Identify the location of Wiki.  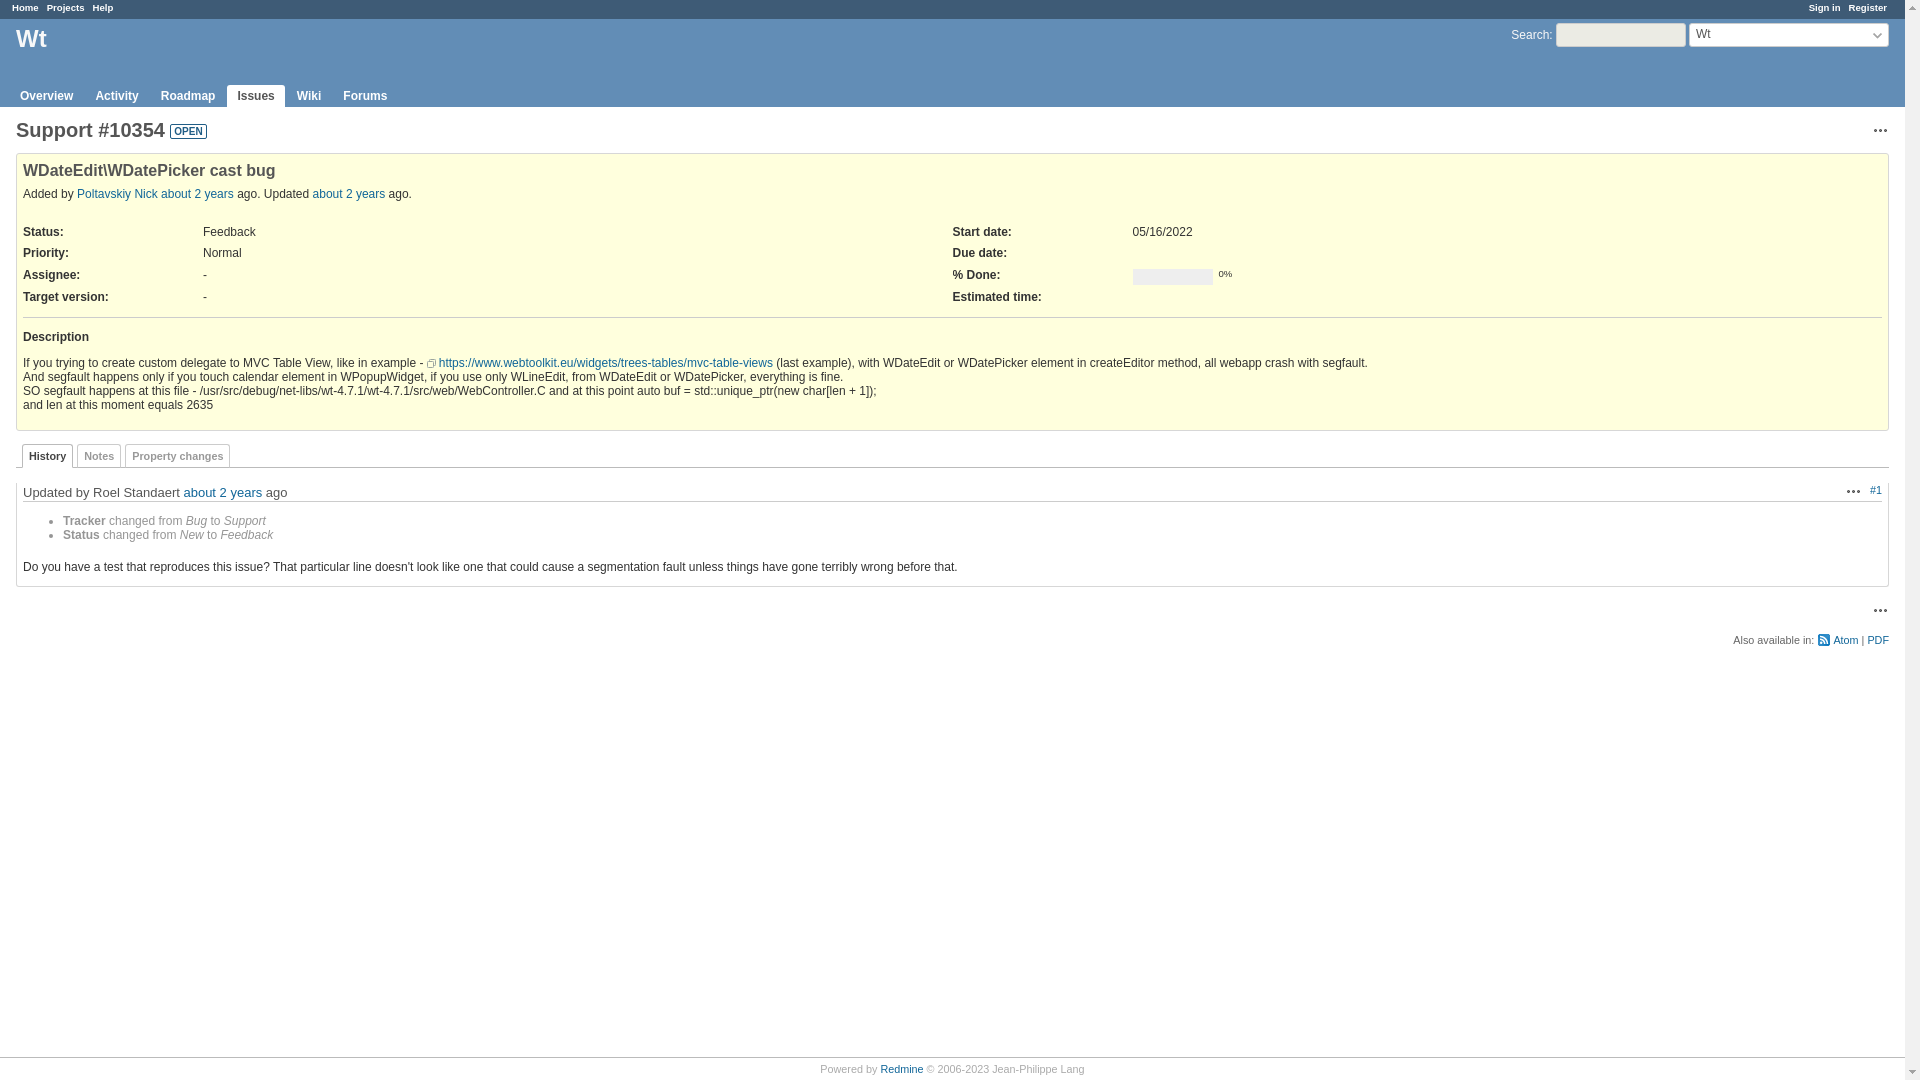
(309, 96).